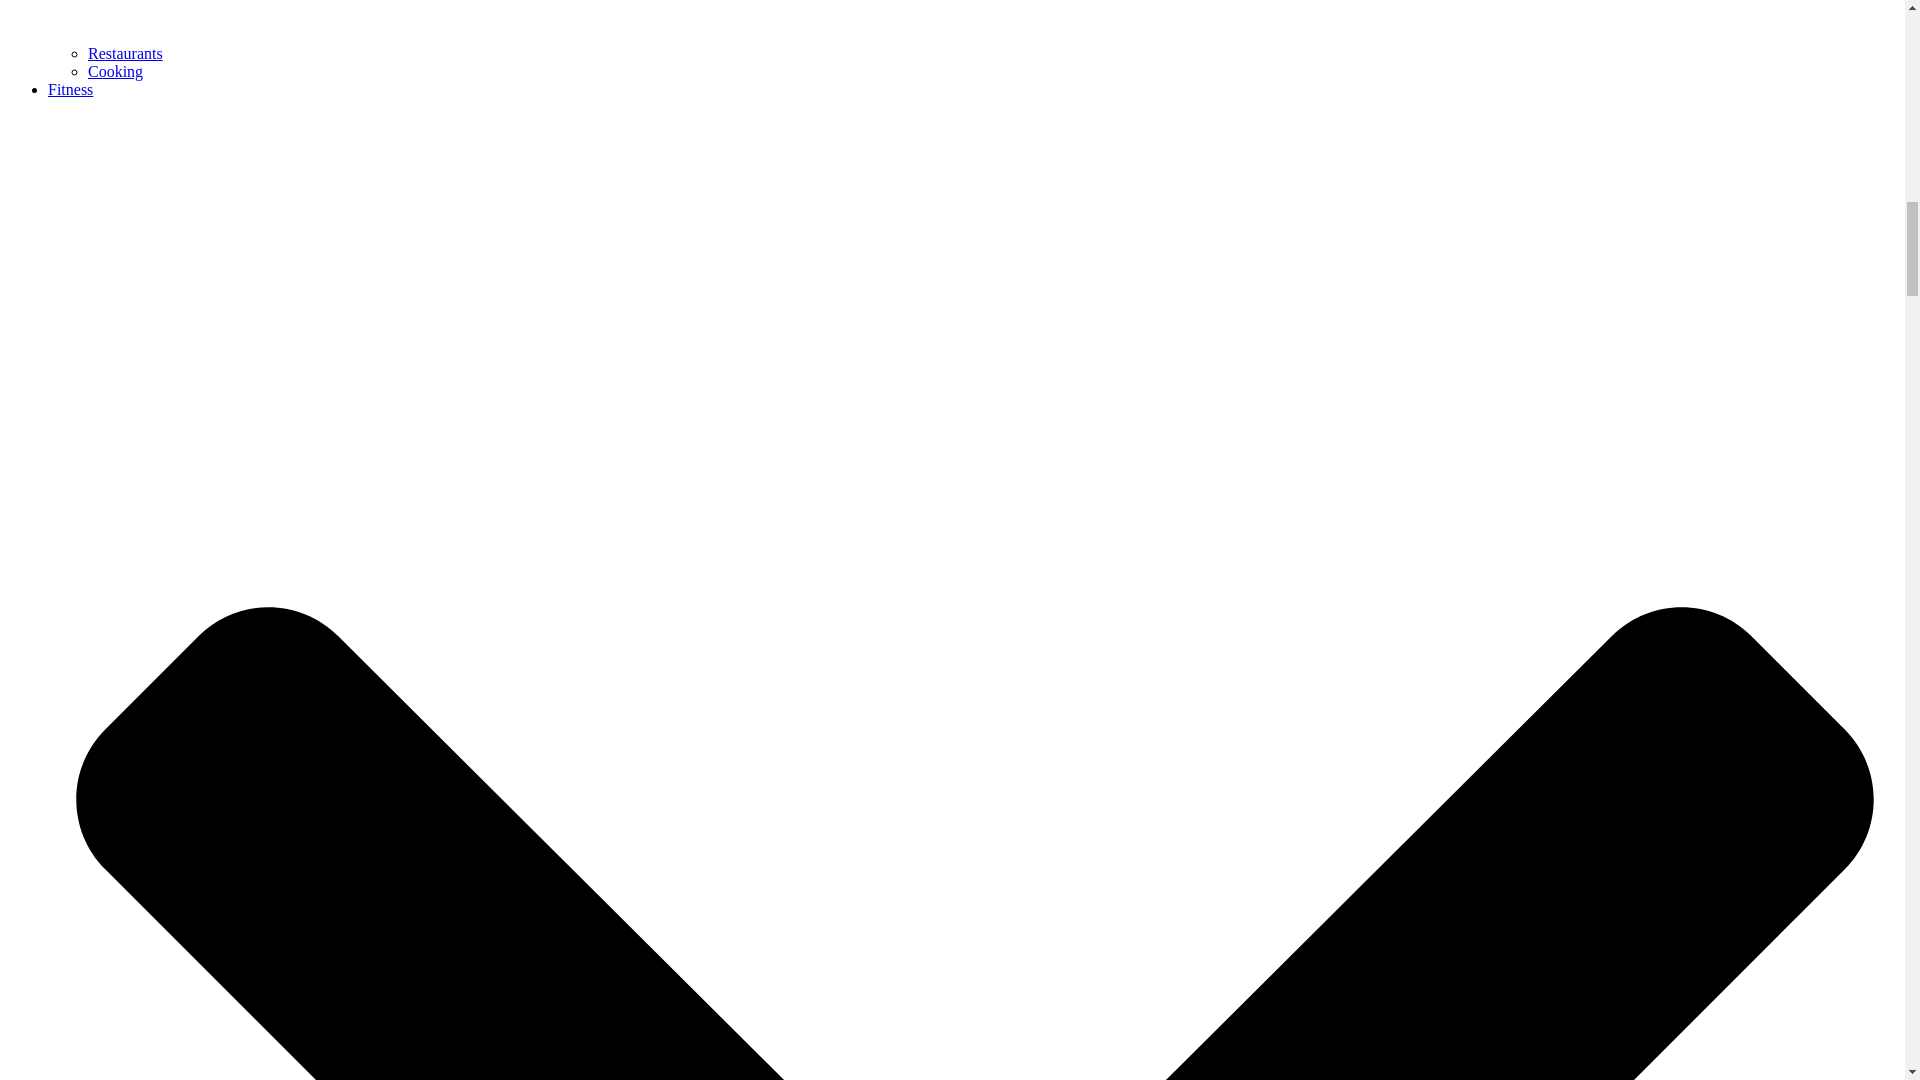 This screenshot has height=1080, width=1920. What do you see at coordinates (126, 53) in the screenshot?
I see `Restaurants` at bounding box center [126, 53].